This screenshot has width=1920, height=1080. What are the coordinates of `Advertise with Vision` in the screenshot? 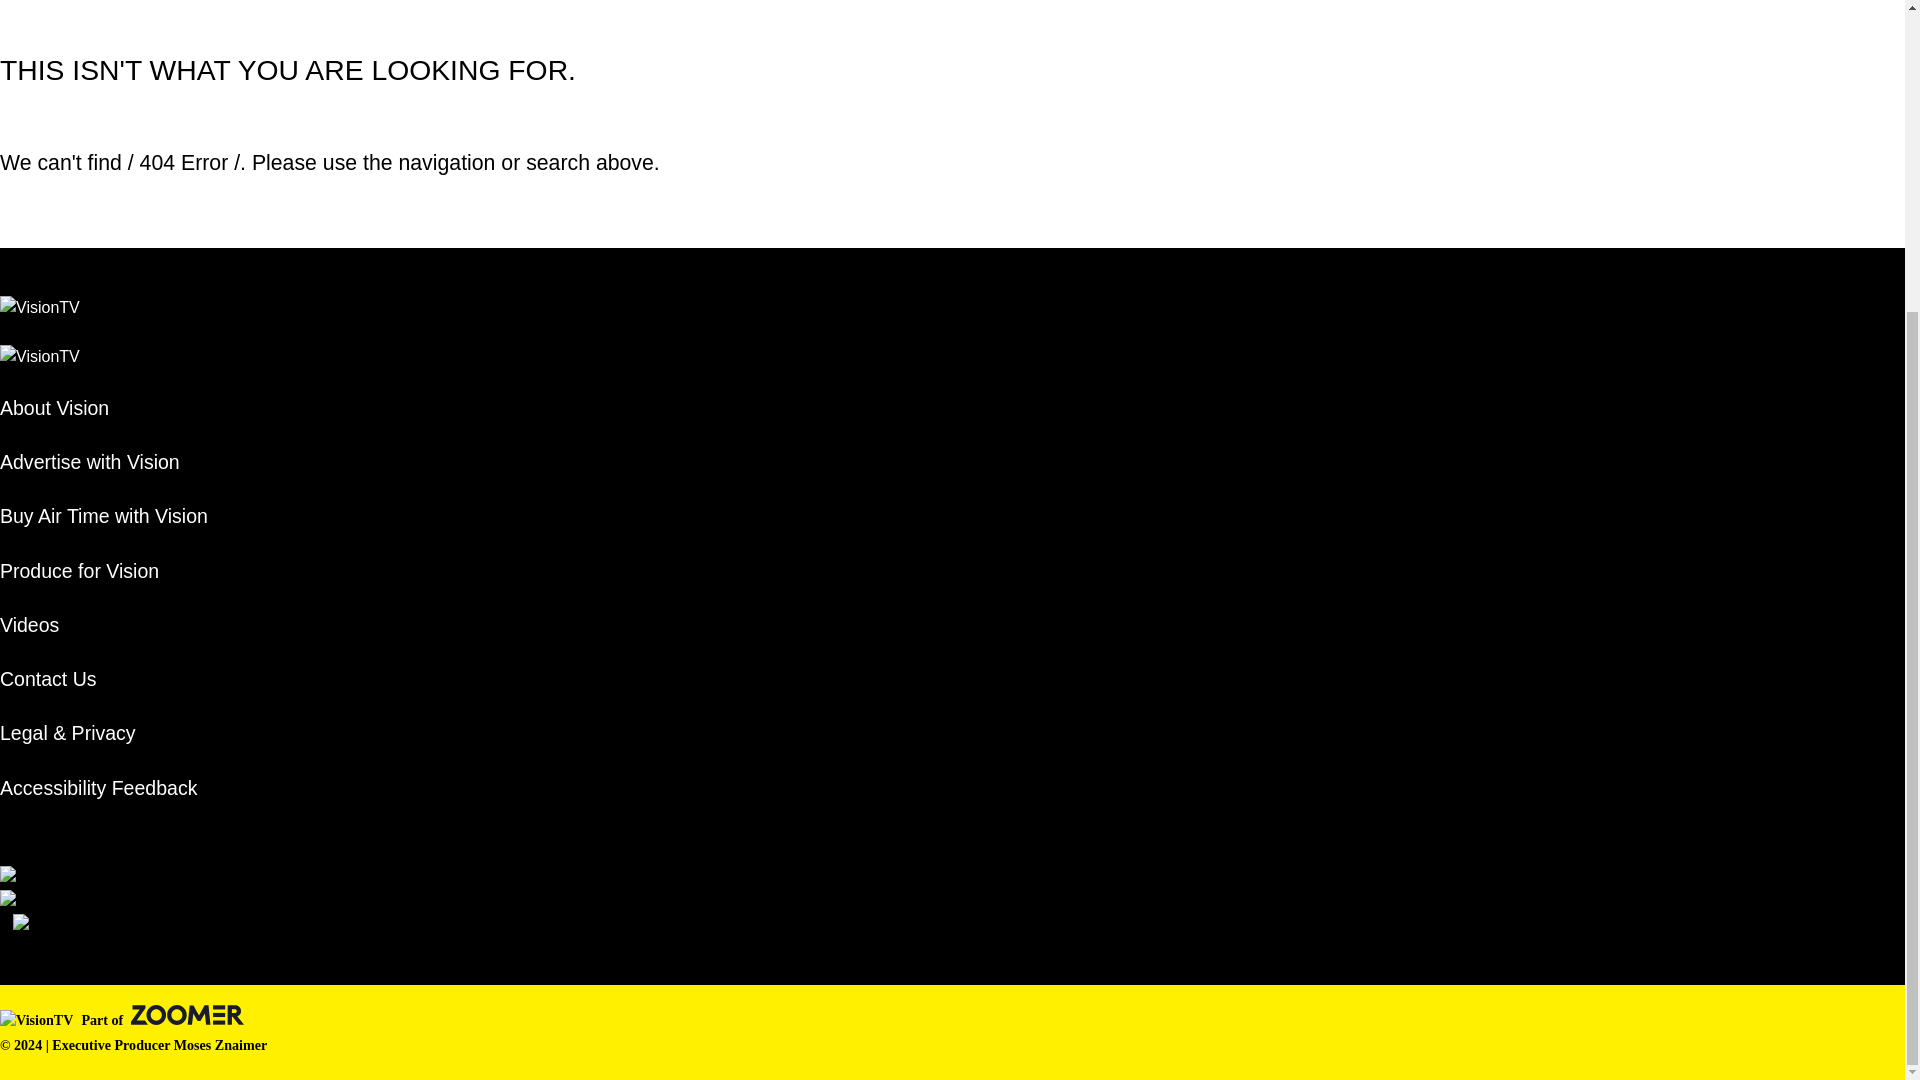 It's located at (104, 462).